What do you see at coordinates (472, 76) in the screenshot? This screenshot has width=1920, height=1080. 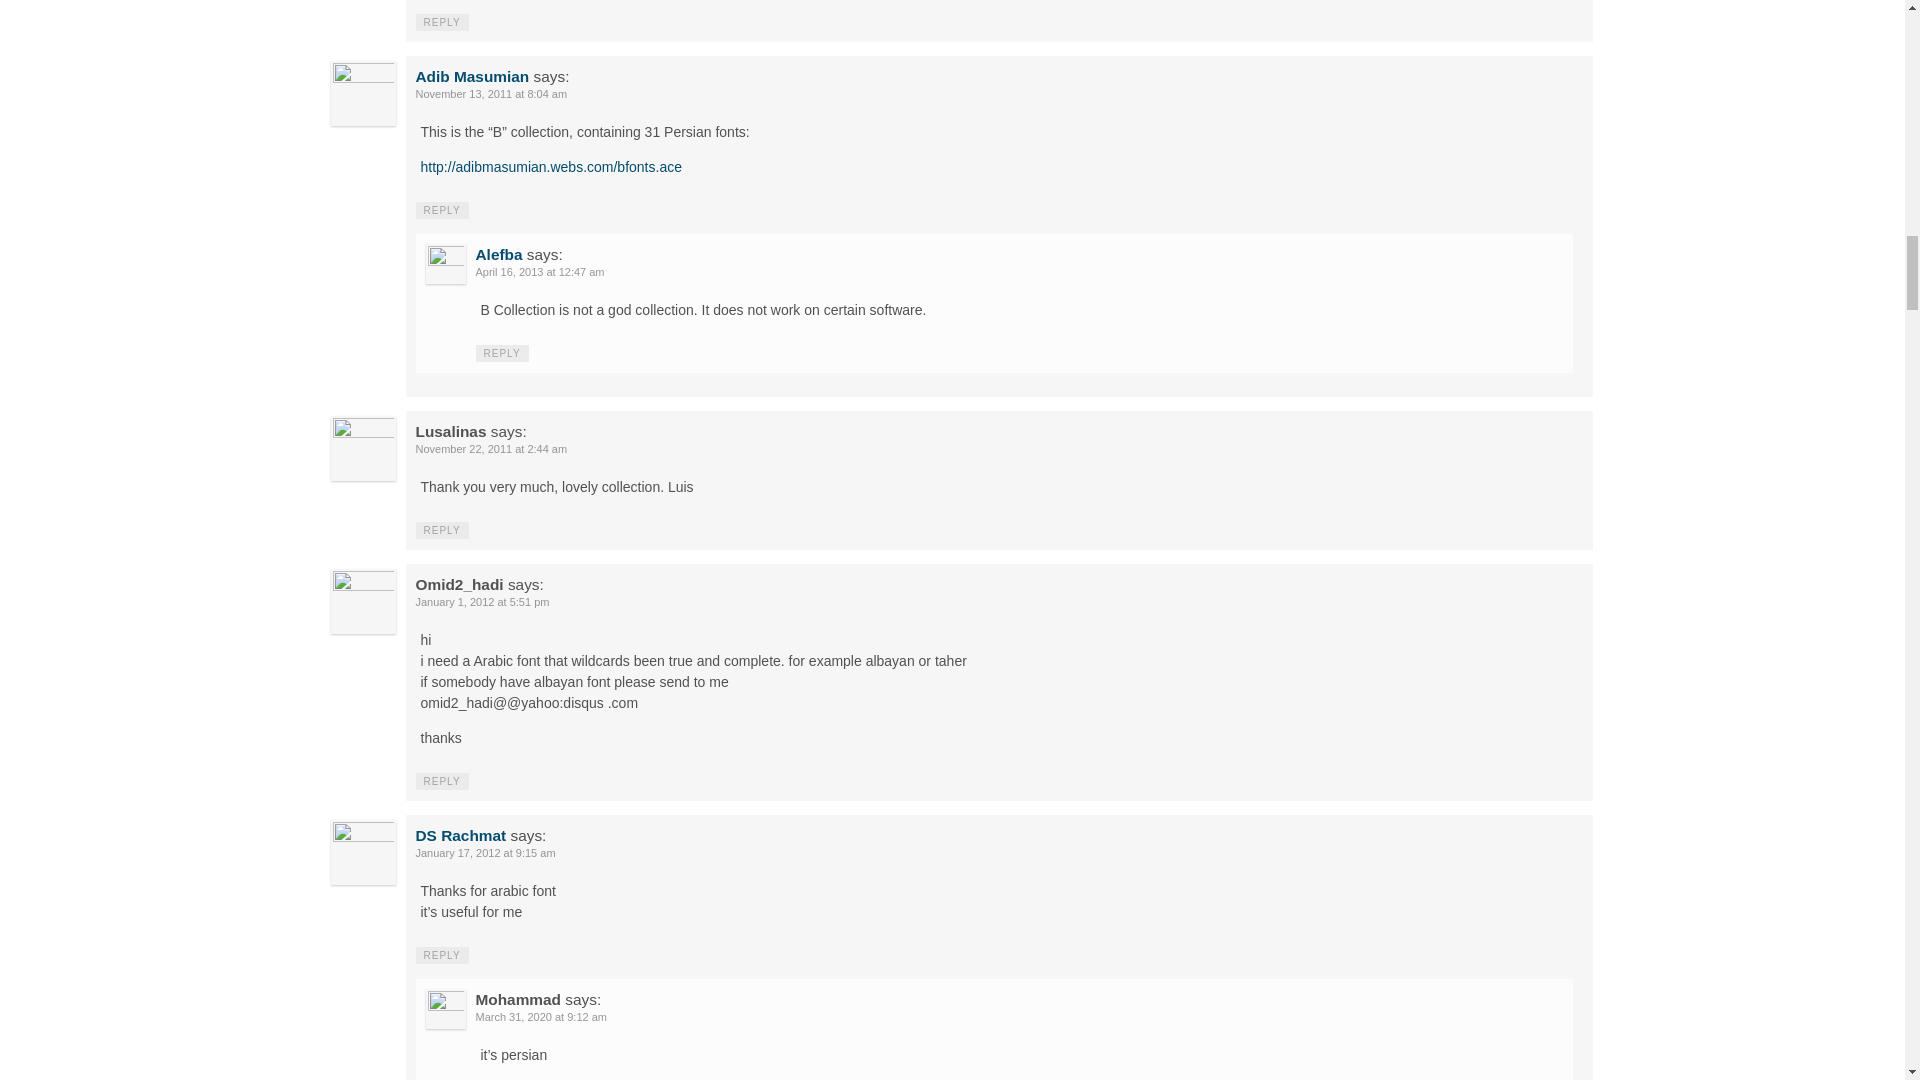 I see `Adib Masumian` at bounding box center [472, 76].